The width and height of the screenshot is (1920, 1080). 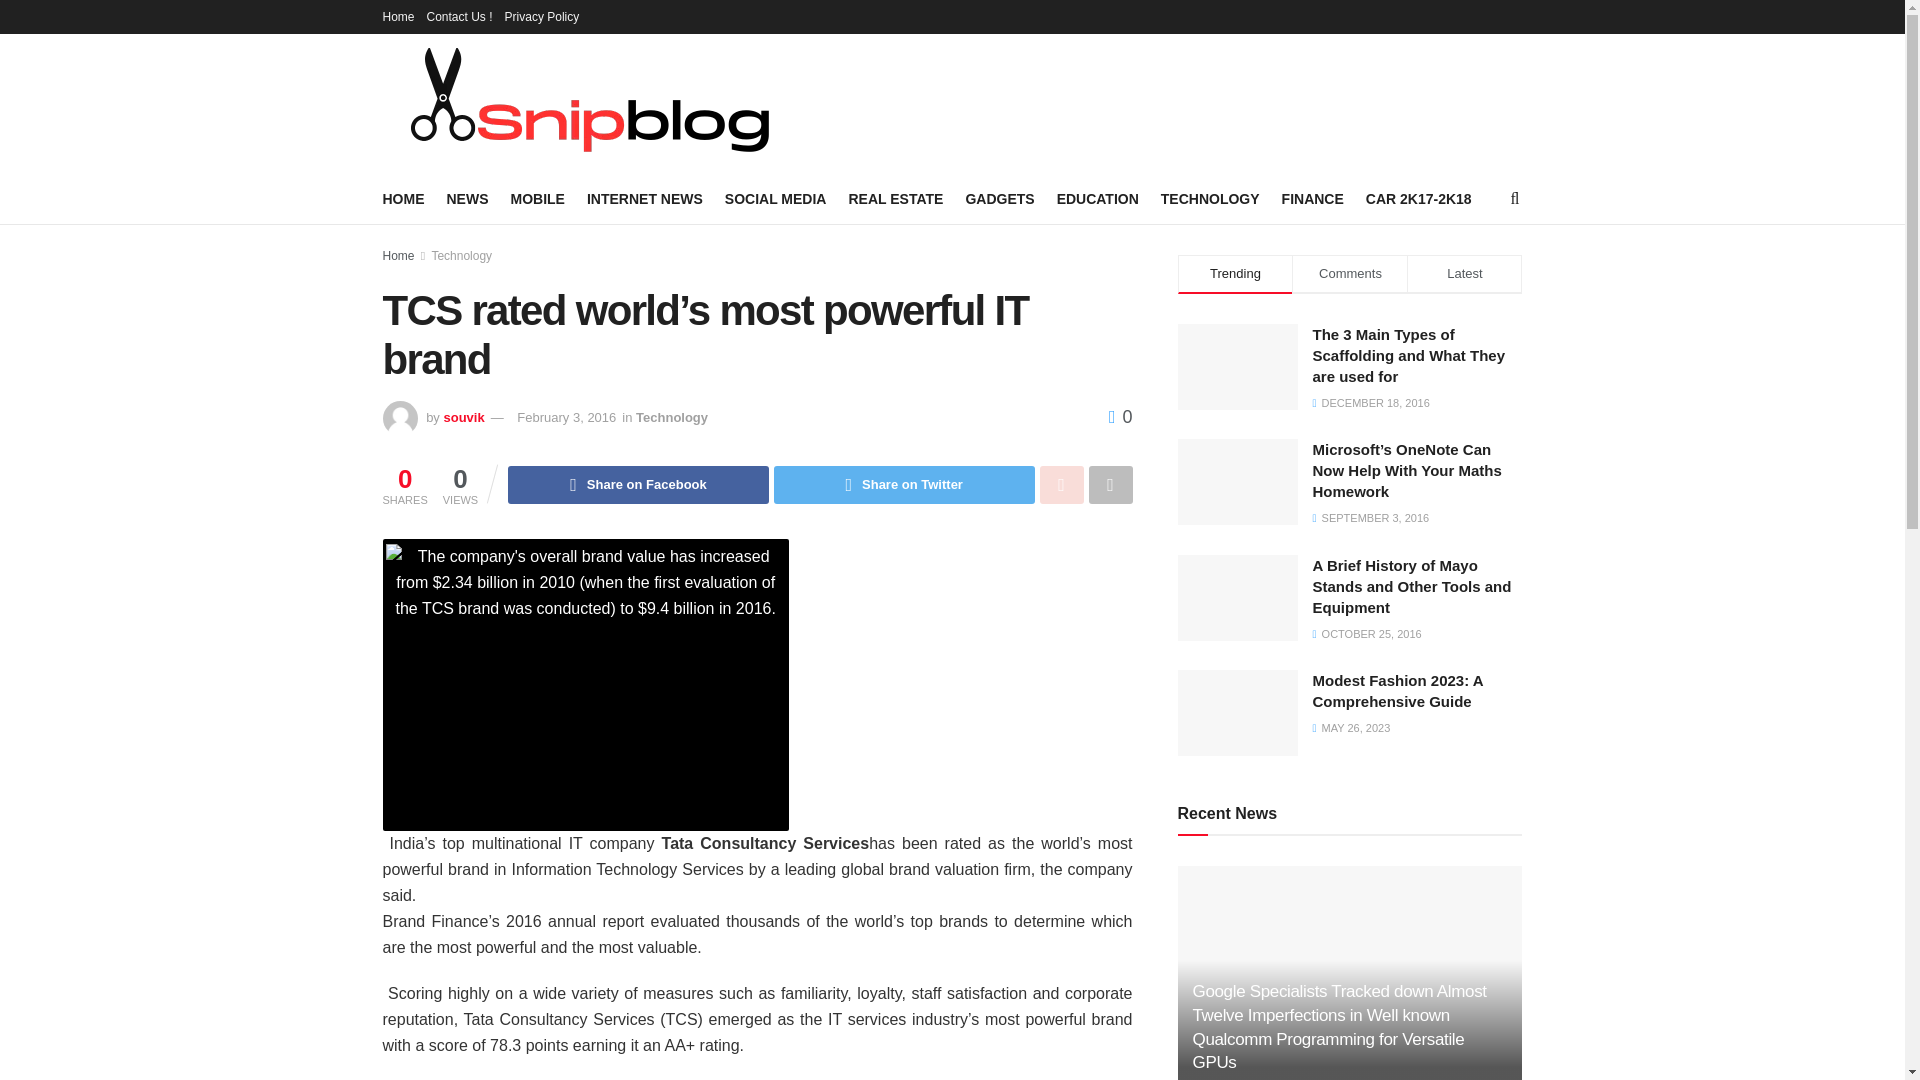 What do you see at coordinates (403, 198) in the screenshot?
I see `HOME` at bounding box center [403, 198].